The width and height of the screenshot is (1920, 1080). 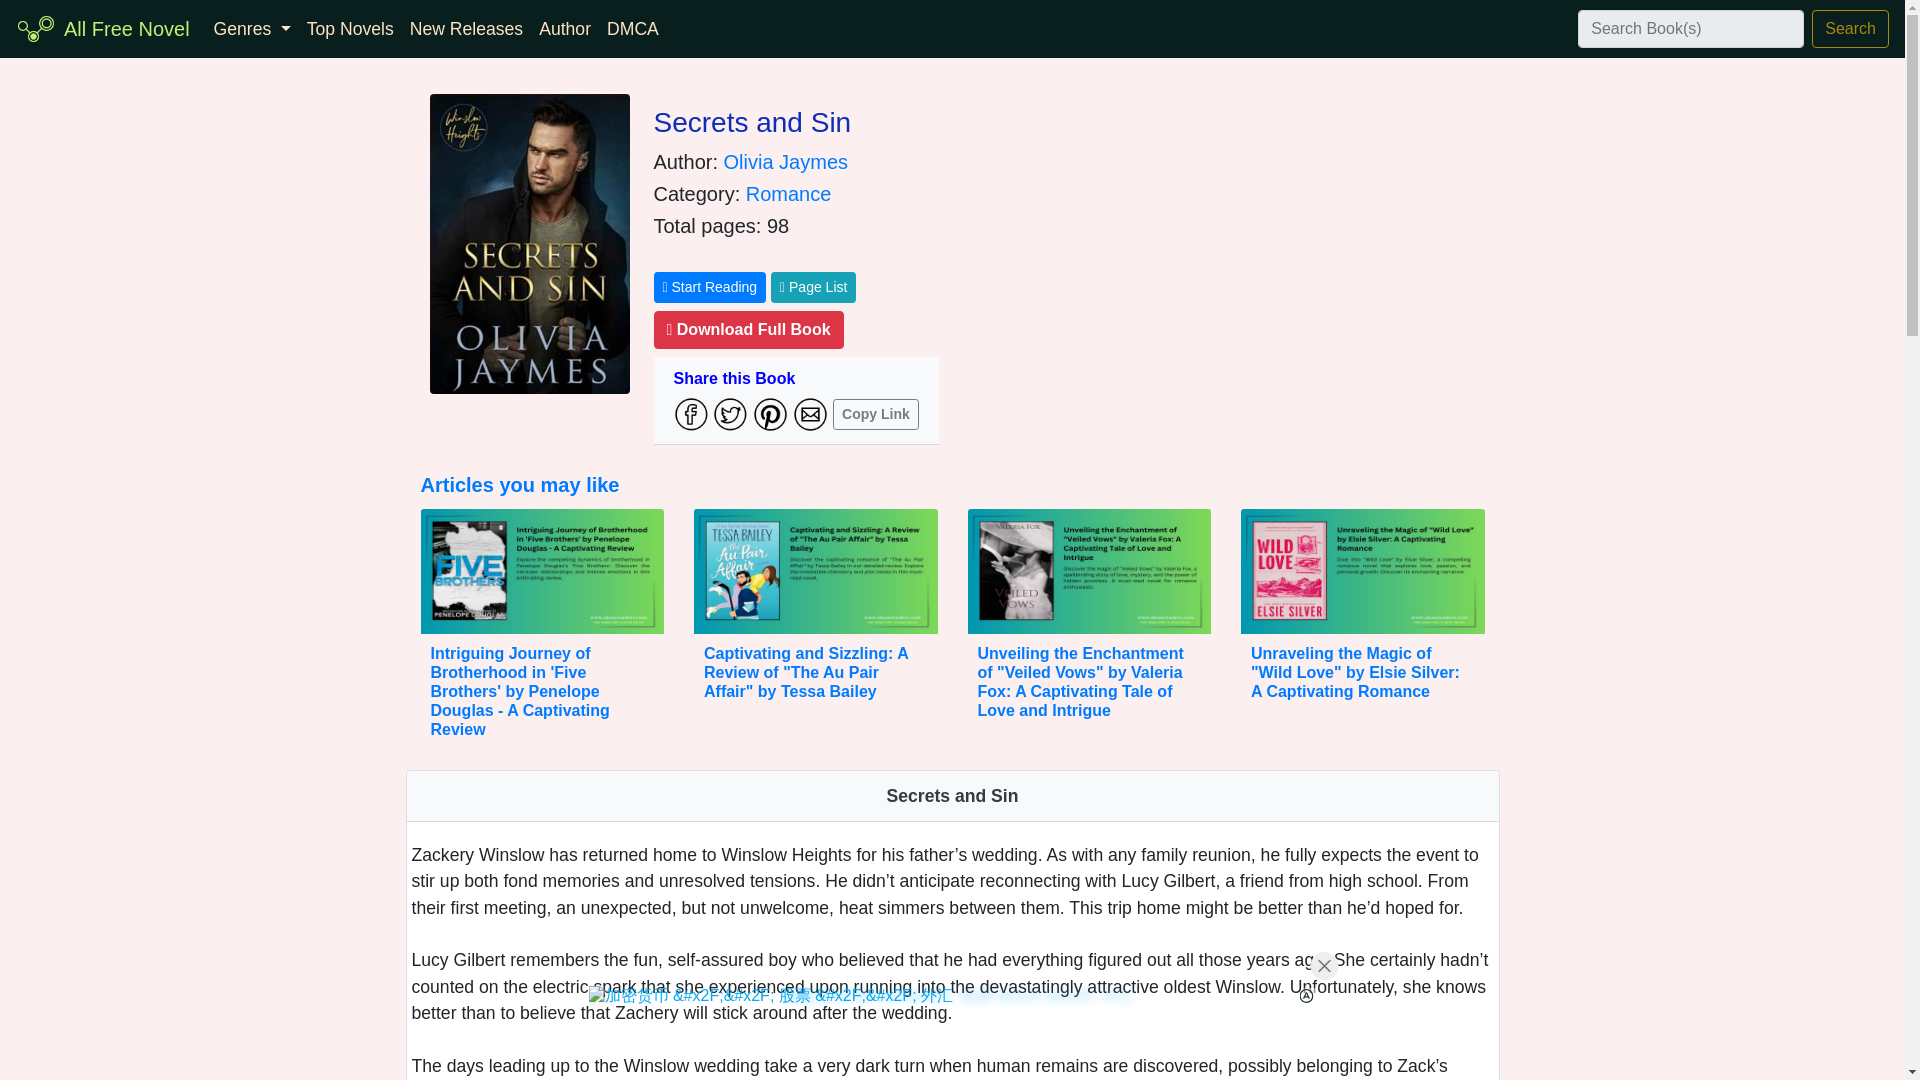 What do you see at coordinates (814, 288) in the screenshot?
I see `Page List` at bounding box center [814, 288].